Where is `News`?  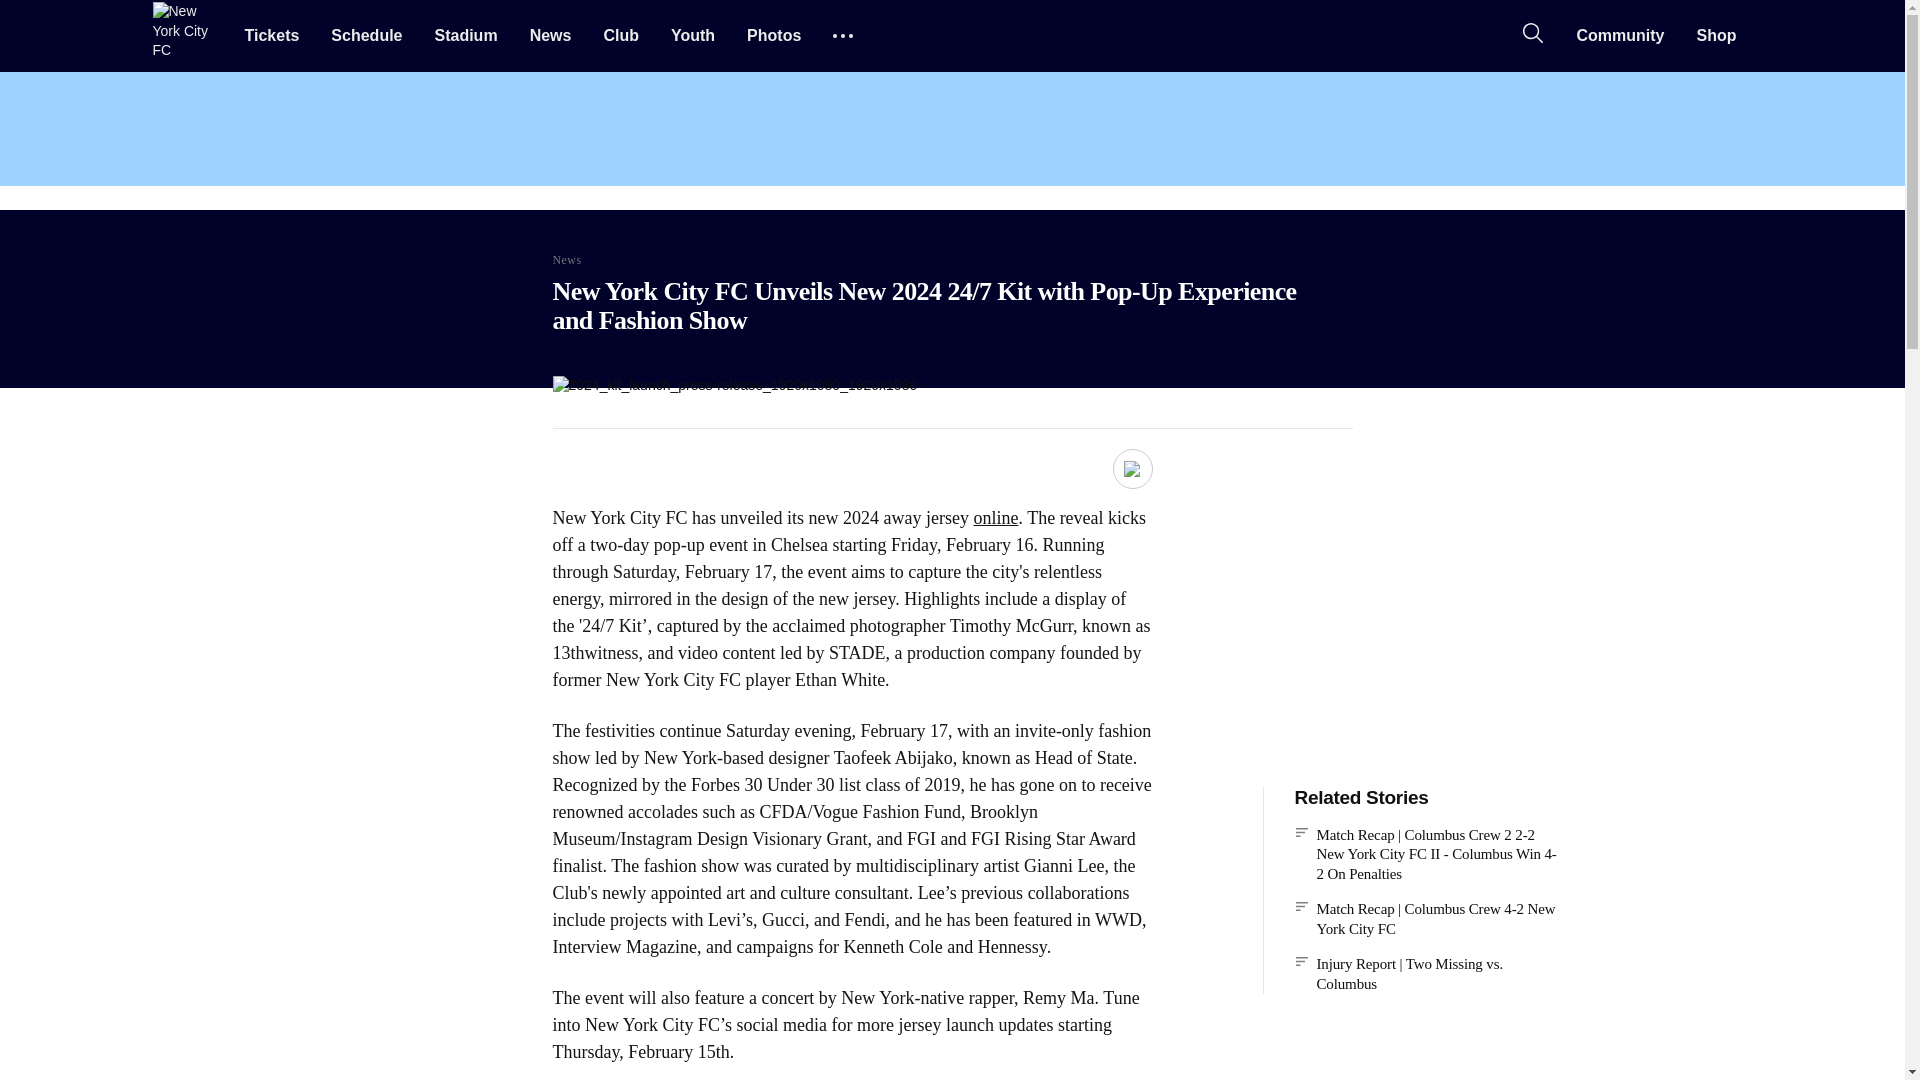
News is located at coordinates (550, 35).